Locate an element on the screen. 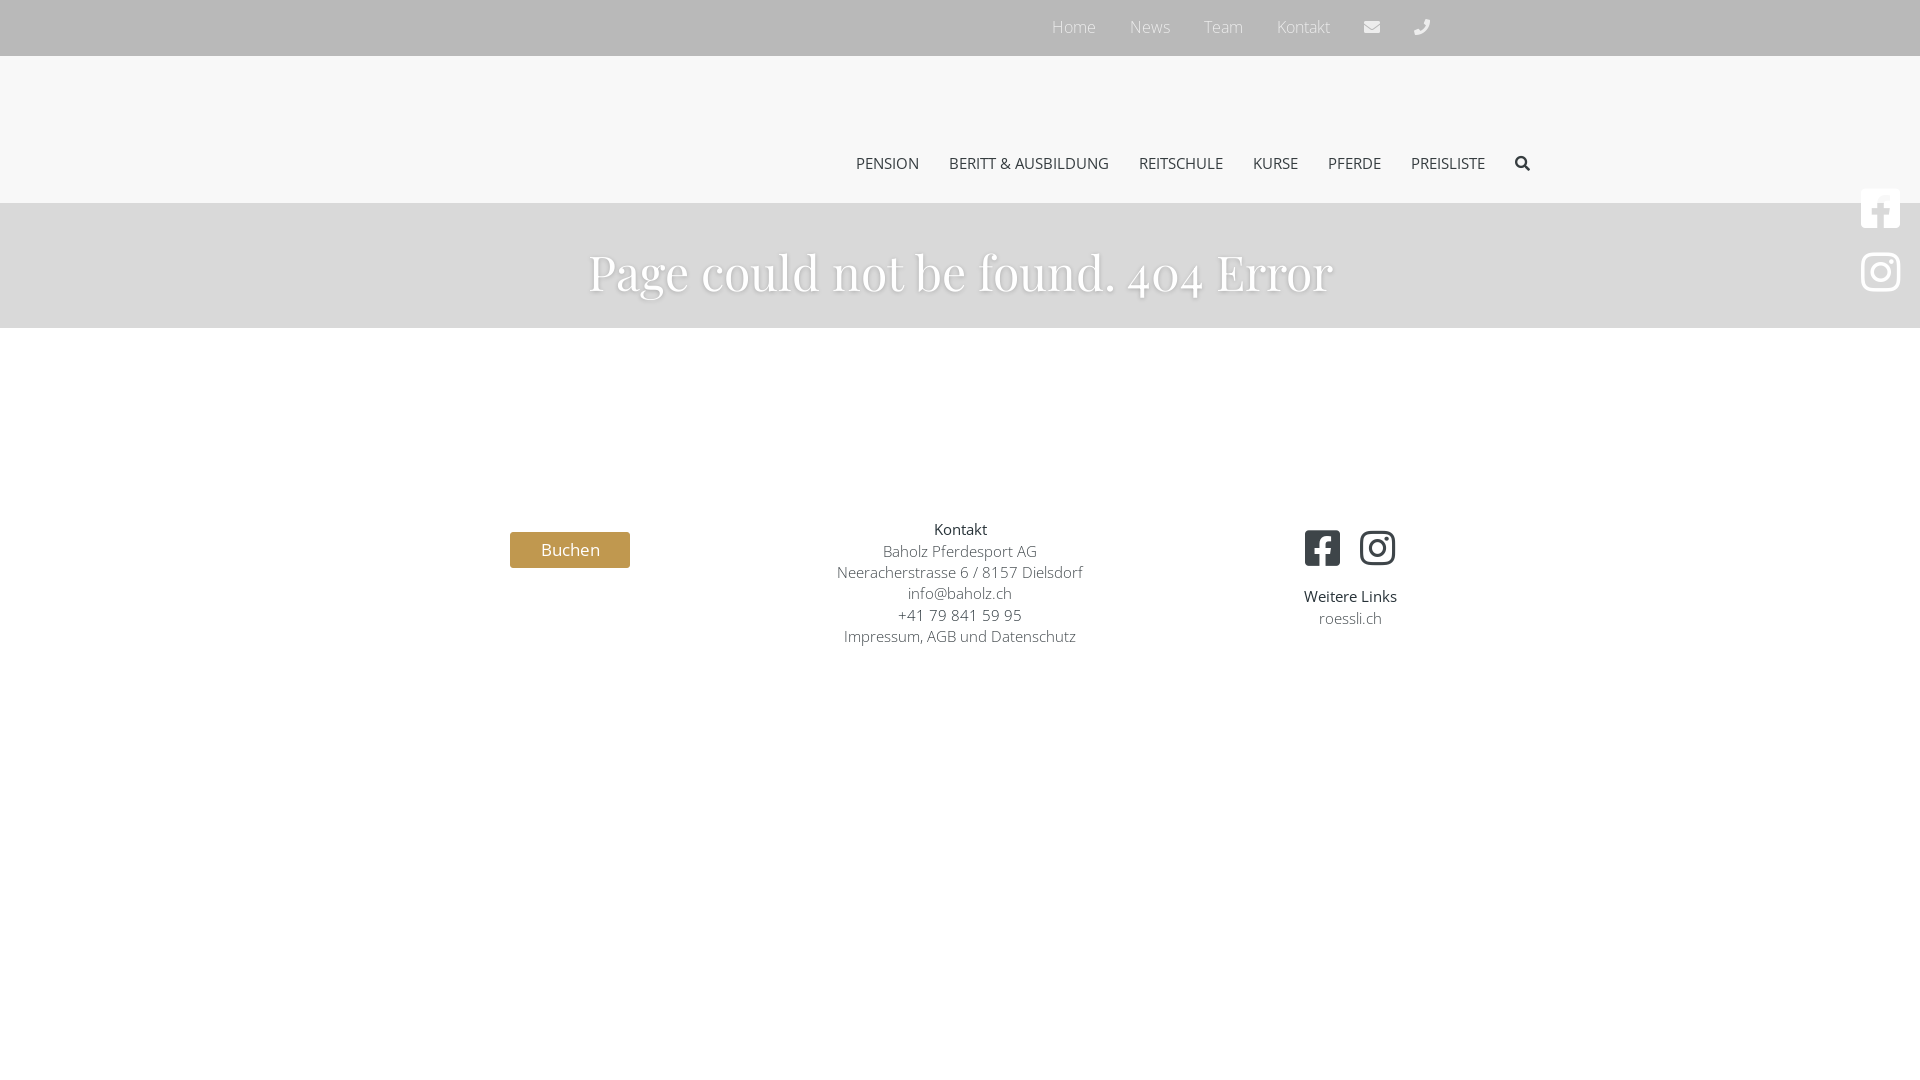  KURSE is located at coordinates (1276, 163).